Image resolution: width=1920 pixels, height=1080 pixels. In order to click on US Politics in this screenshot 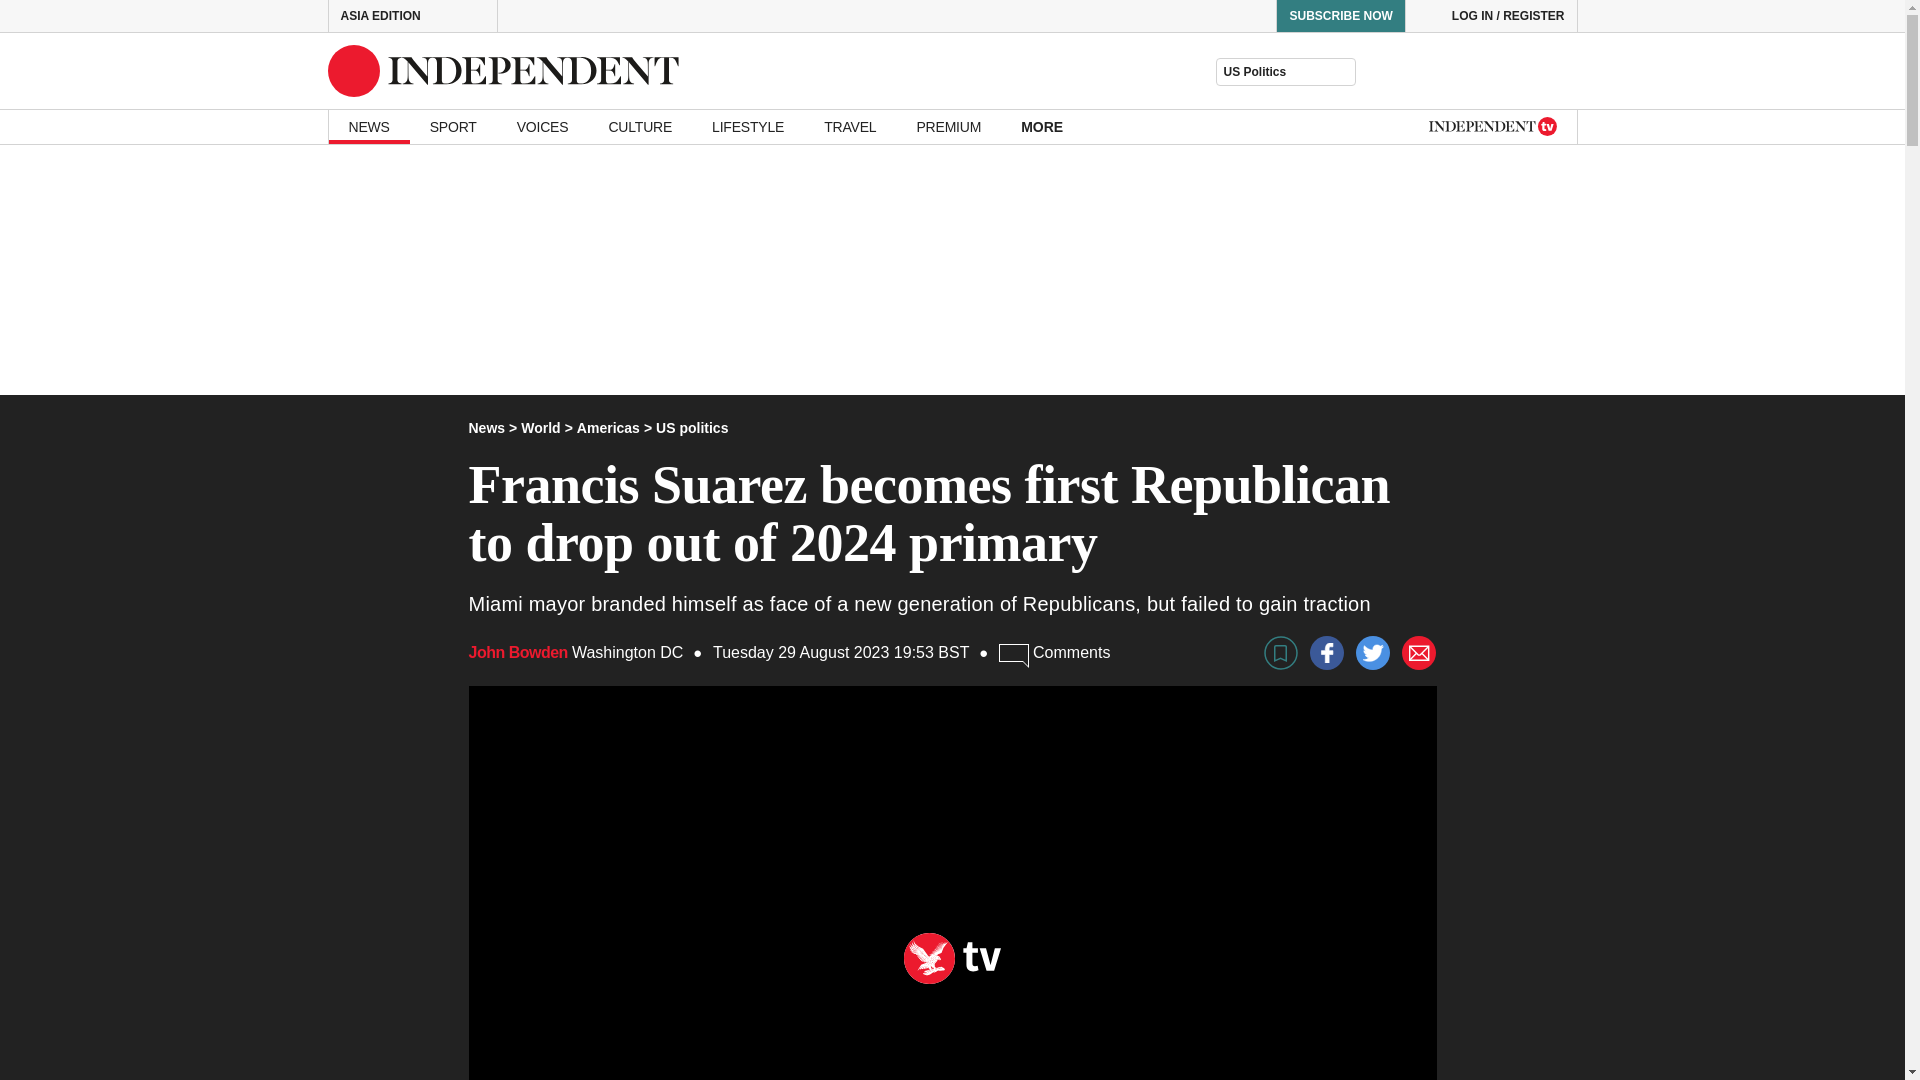, I will do `click(1285, 72)`.